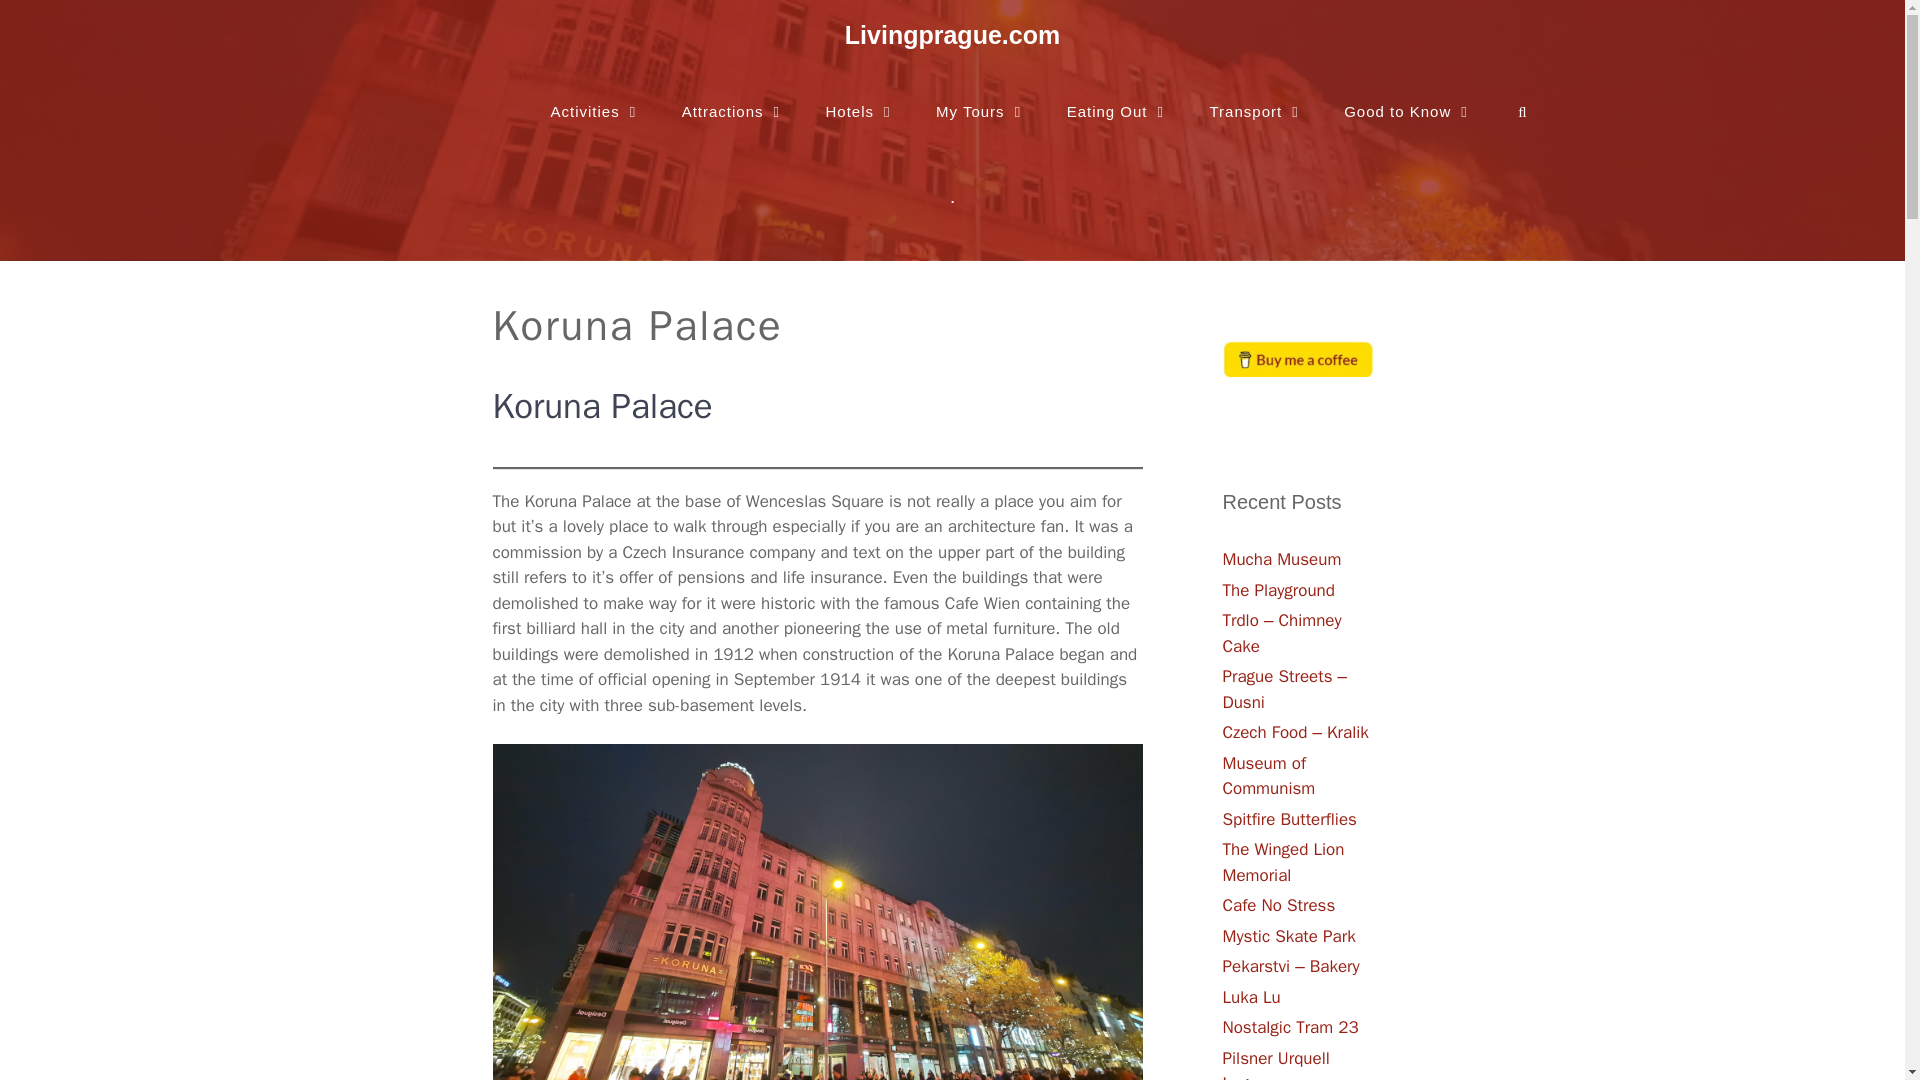 Image resolution: width=1920 pixels, height=1080 pixels. What do you see at coordinates (952, 34) in the screenshot?
I see `Livingprague.com` at bounding box center [952, 34].